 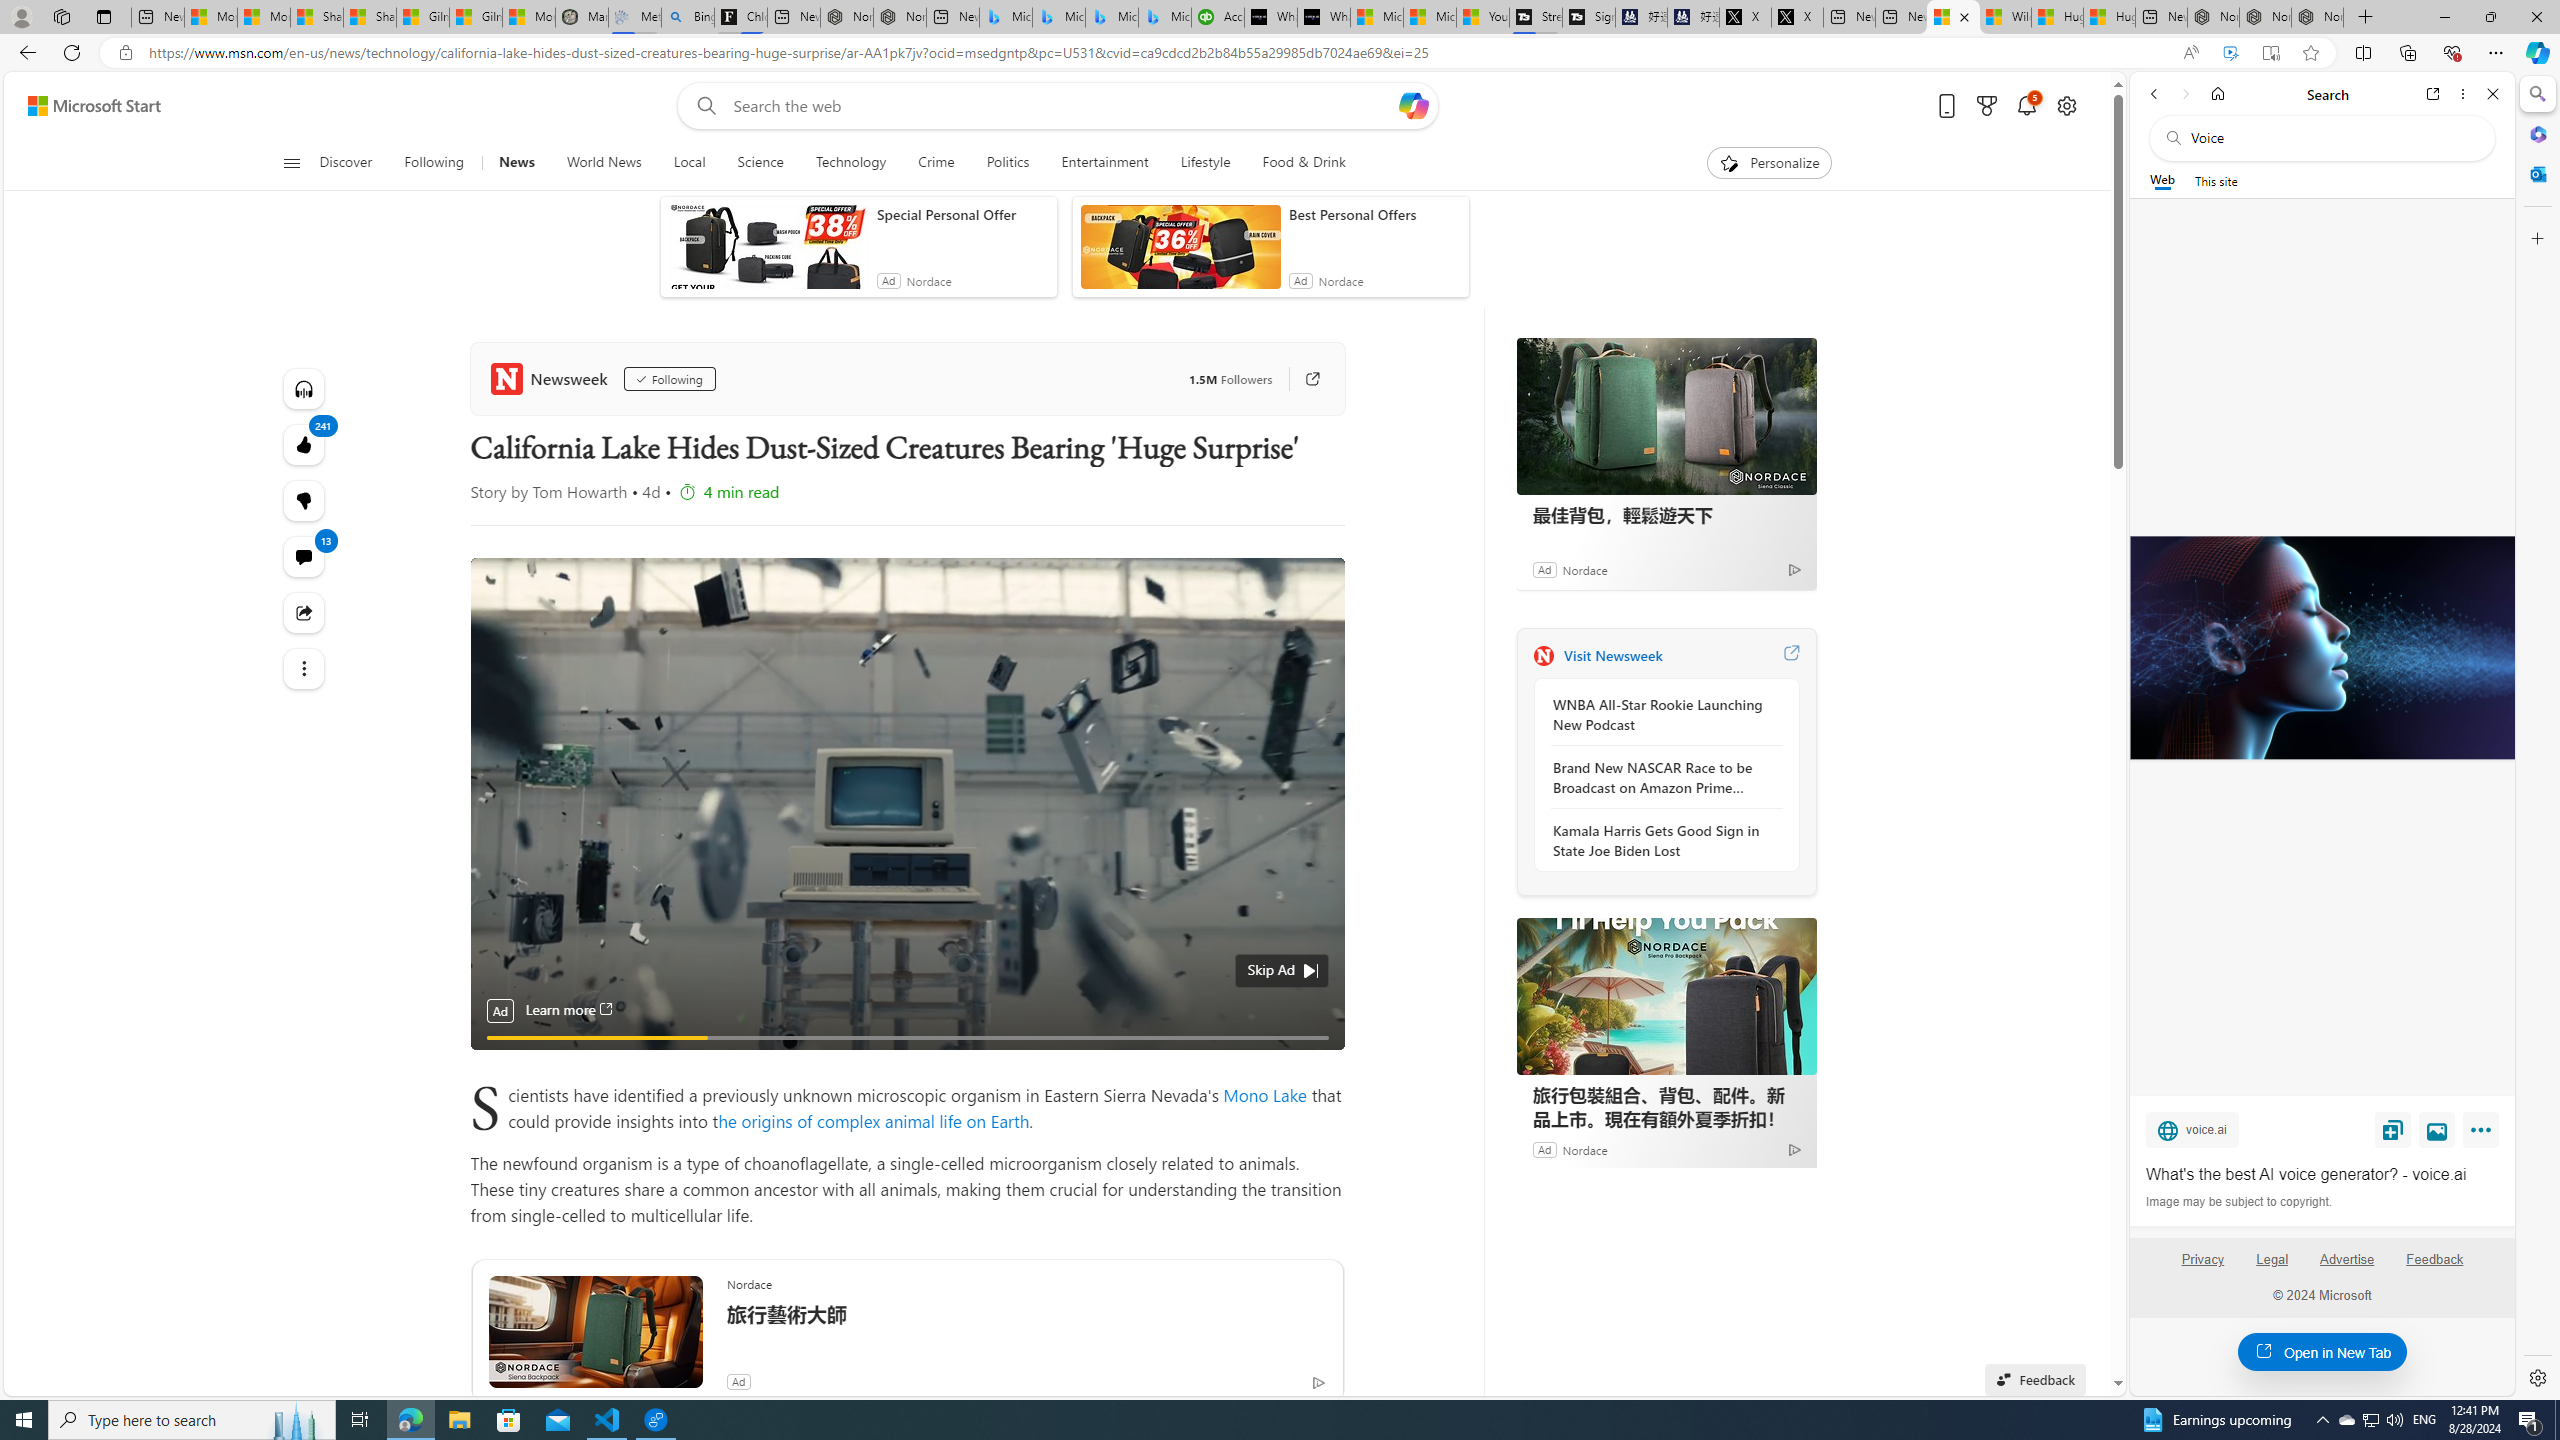 What do you see at coordinates (1661, 840) in the screenshot?
I see `Kamala Harris Gets Good Sign in State Joe Biden Lost` at bounding box center [1661, 840].